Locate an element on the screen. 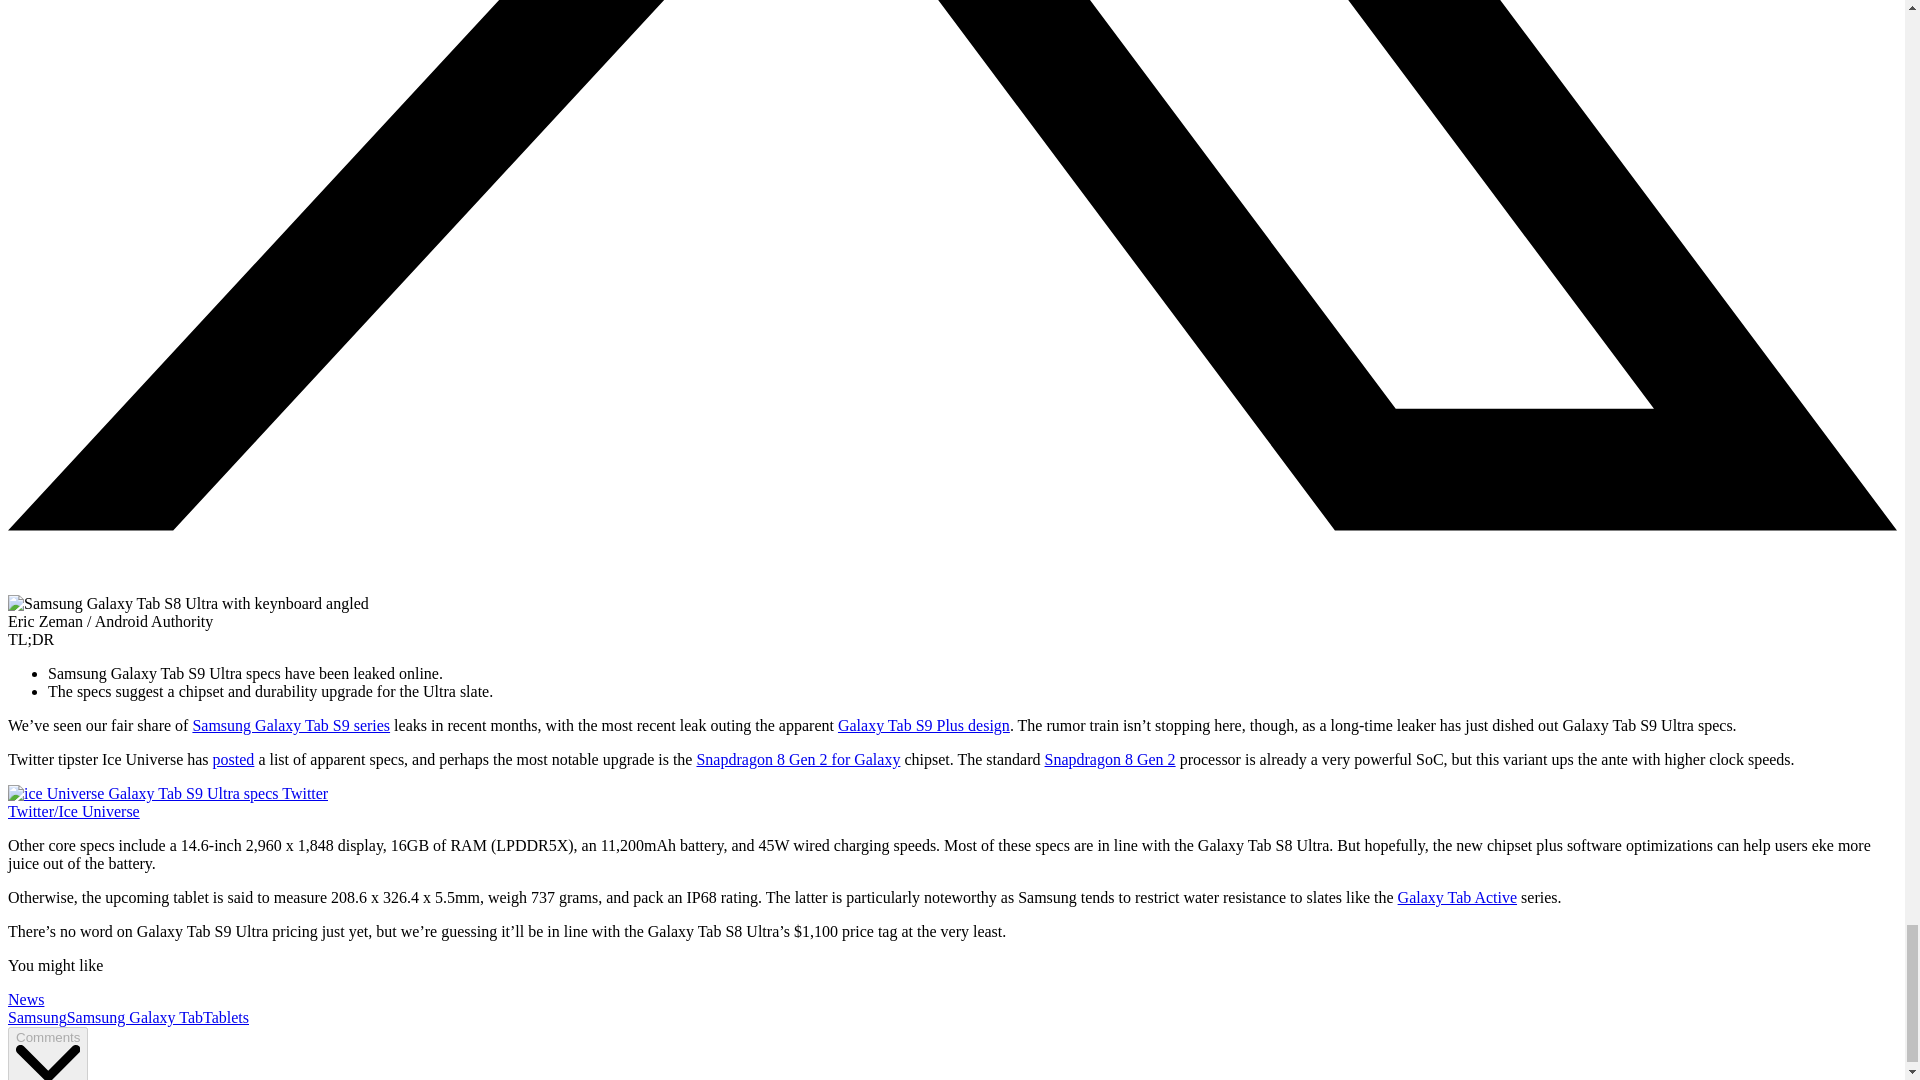 Image resolution: width=1920 pixels, height=1080 pixels. posted is located at coordinates (234, 758).